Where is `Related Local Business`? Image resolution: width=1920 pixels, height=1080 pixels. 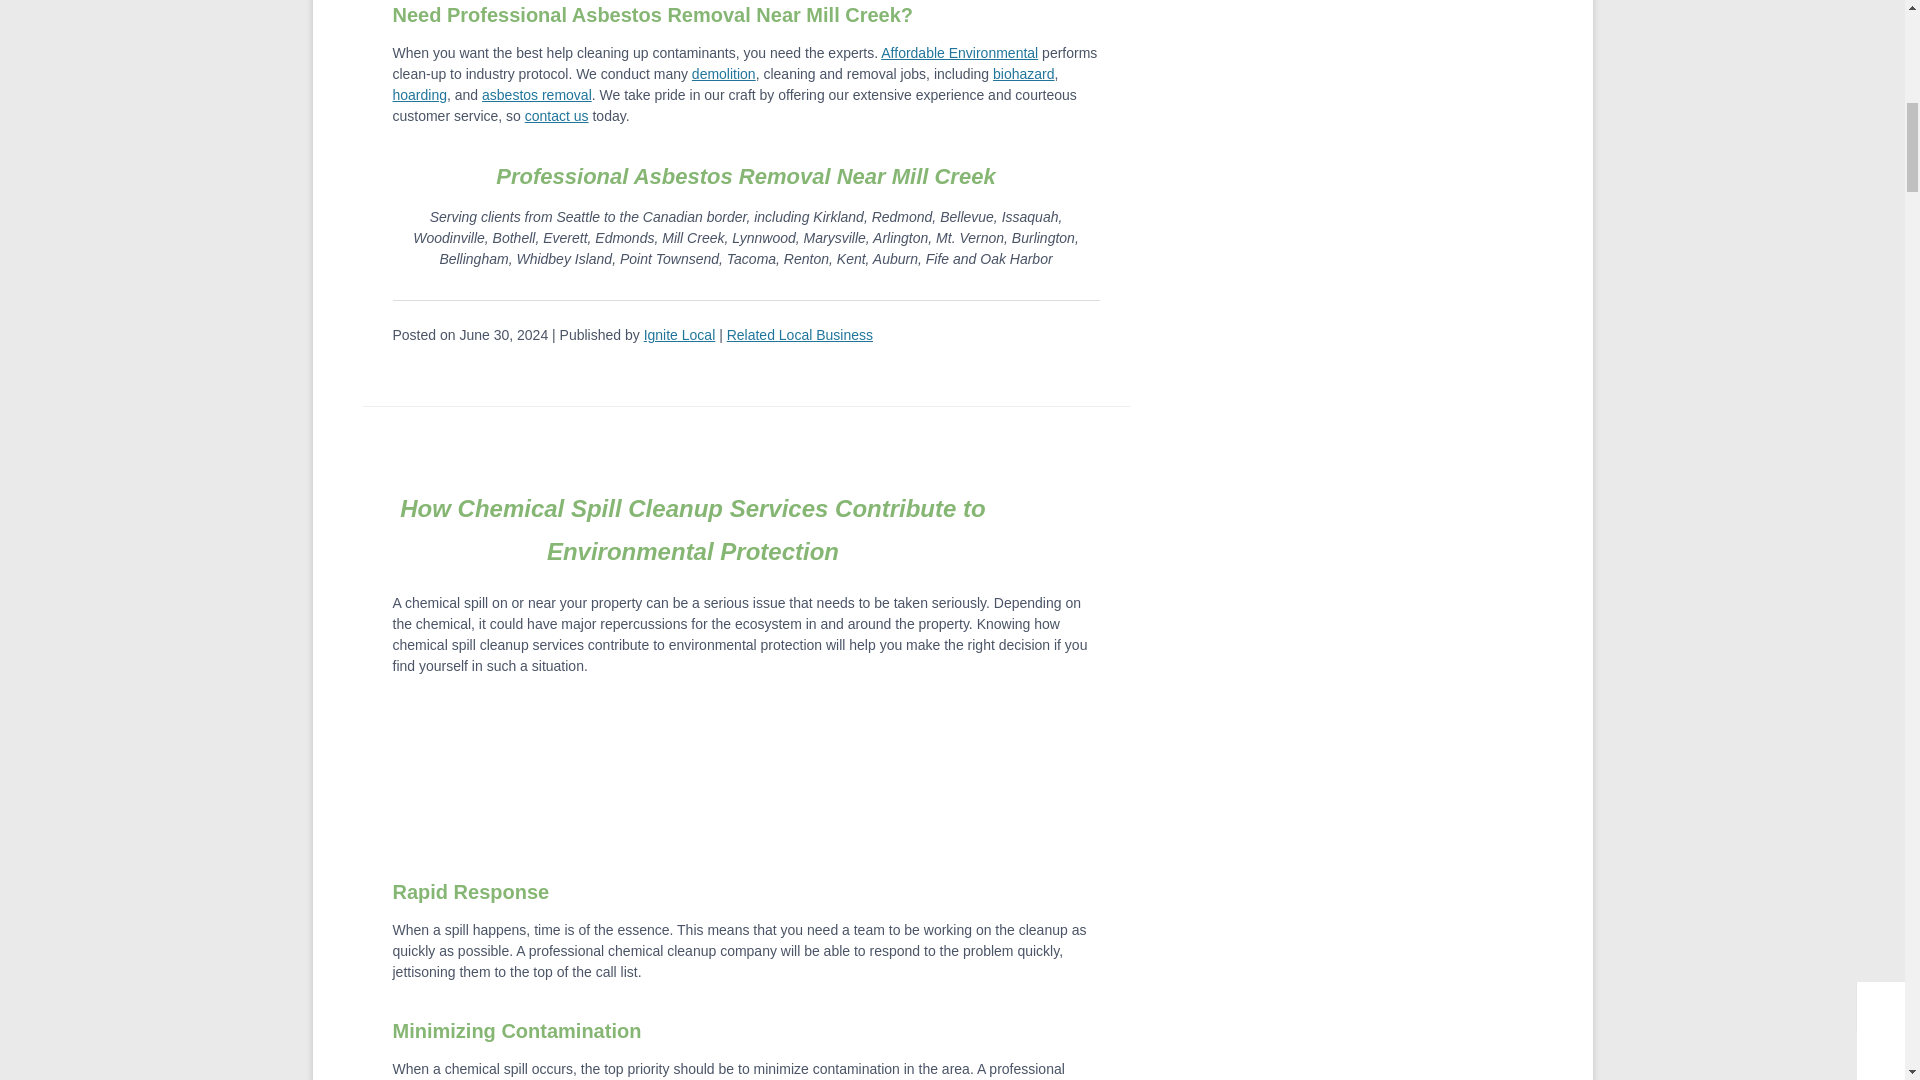
Related Local Business is located at coordinates (800, 335).